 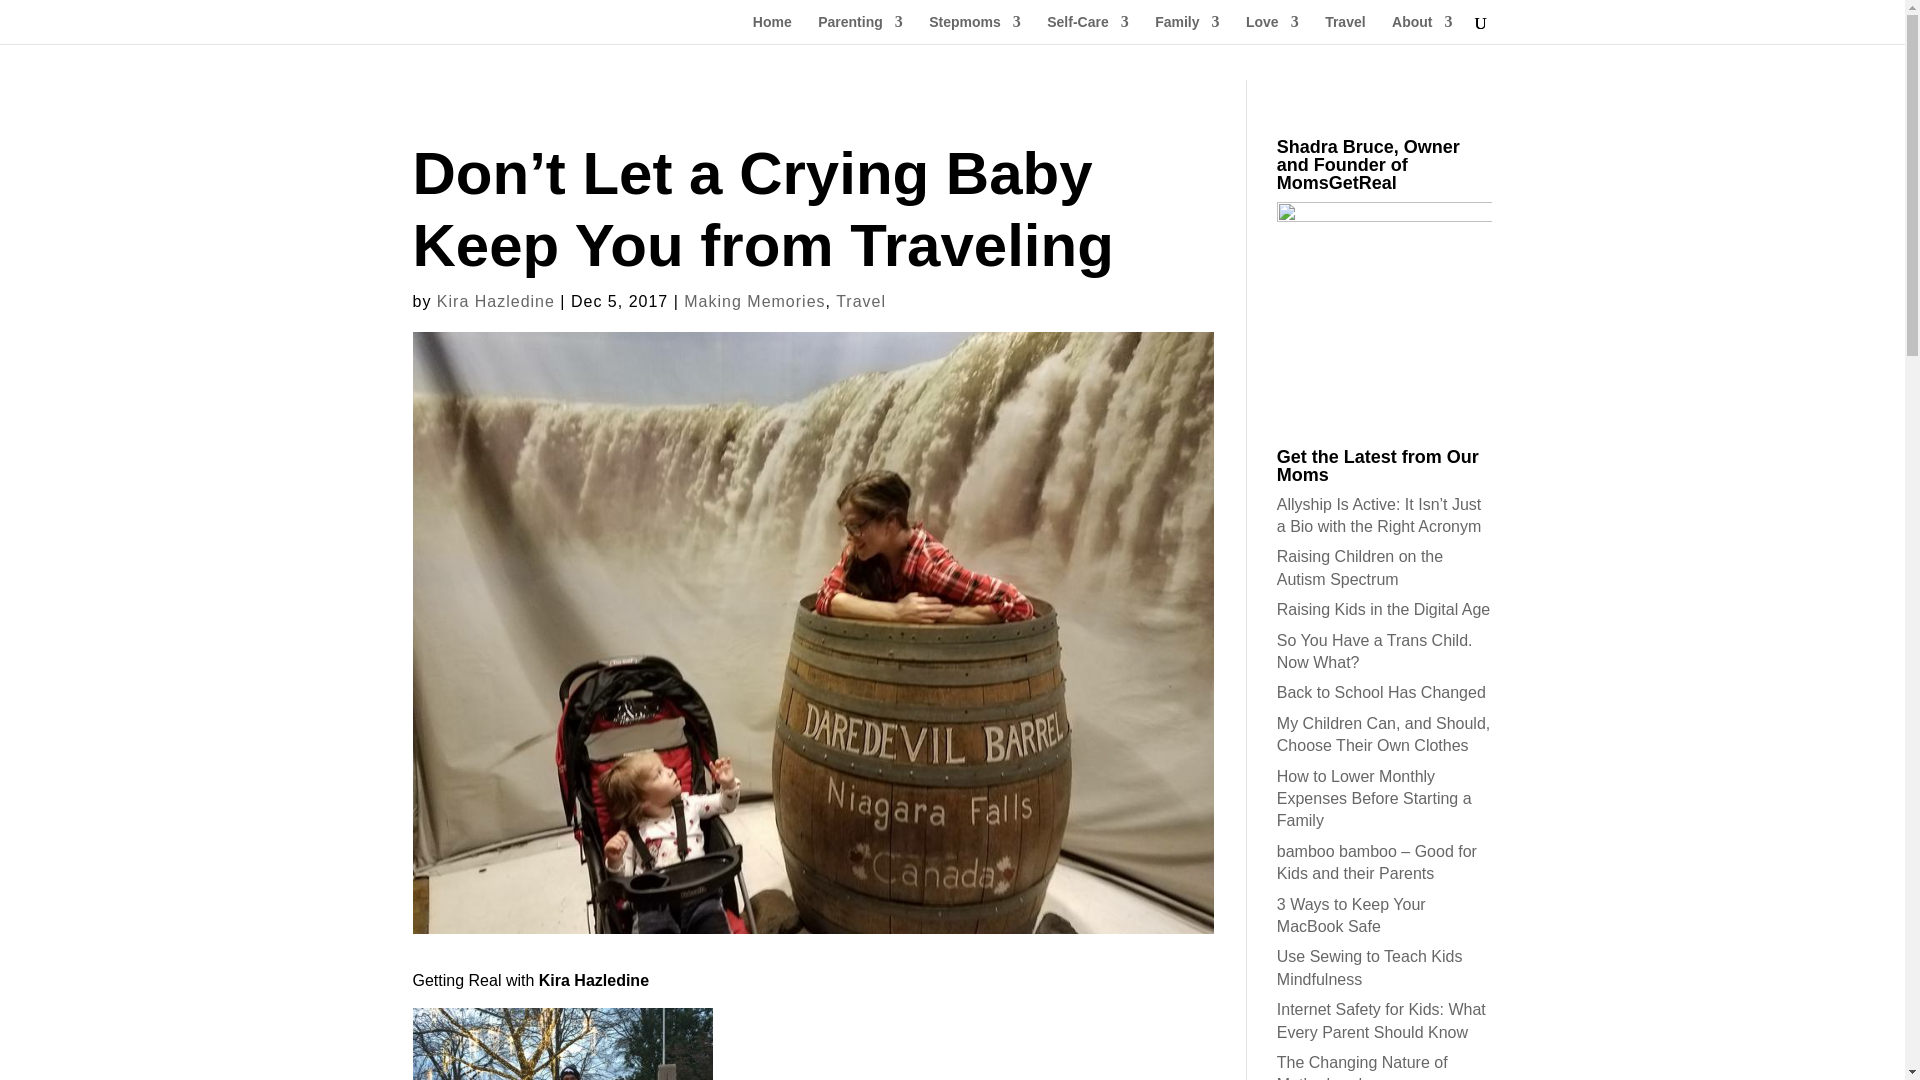 I want to click on Love, so click(x=1272, y=30).